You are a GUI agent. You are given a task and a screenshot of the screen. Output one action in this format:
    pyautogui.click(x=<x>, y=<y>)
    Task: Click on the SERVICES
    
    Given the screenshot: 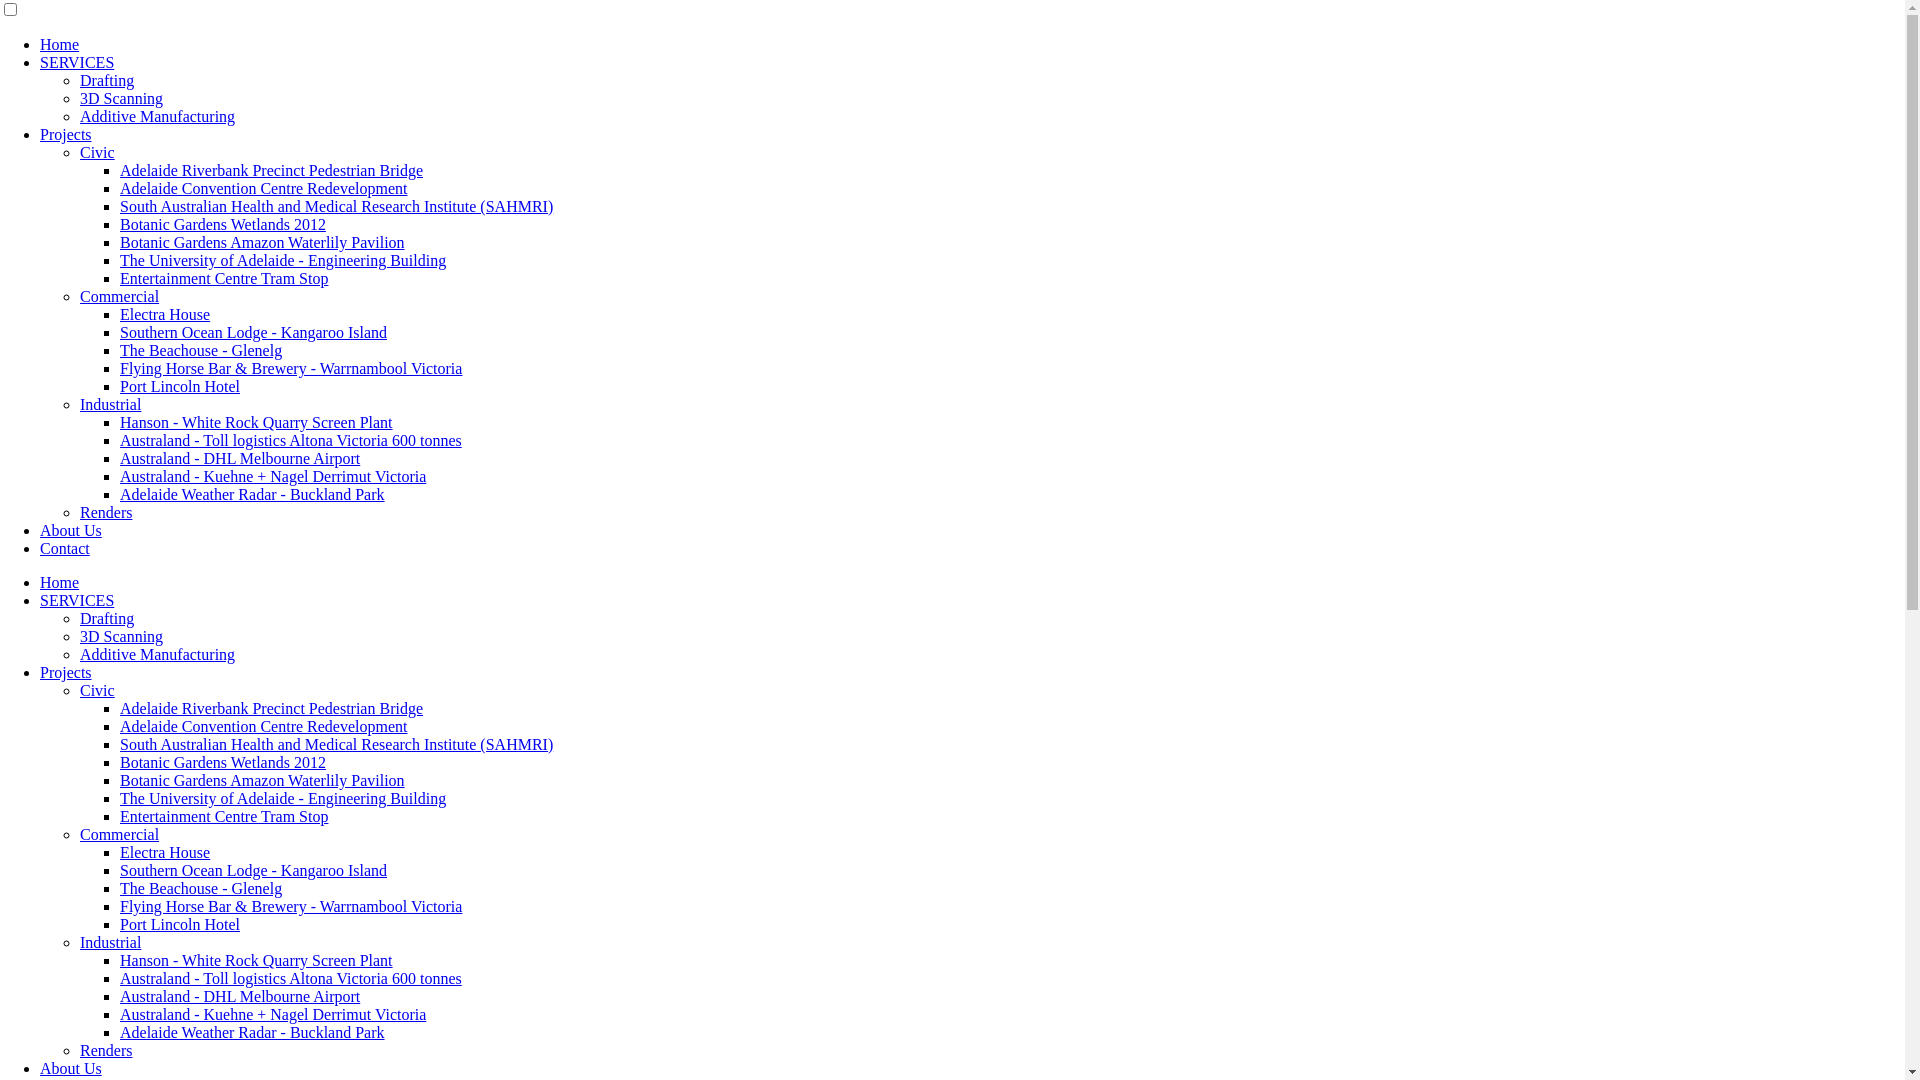 What is the action you would take?
    pyautogui.click(x=77, y=62)
    